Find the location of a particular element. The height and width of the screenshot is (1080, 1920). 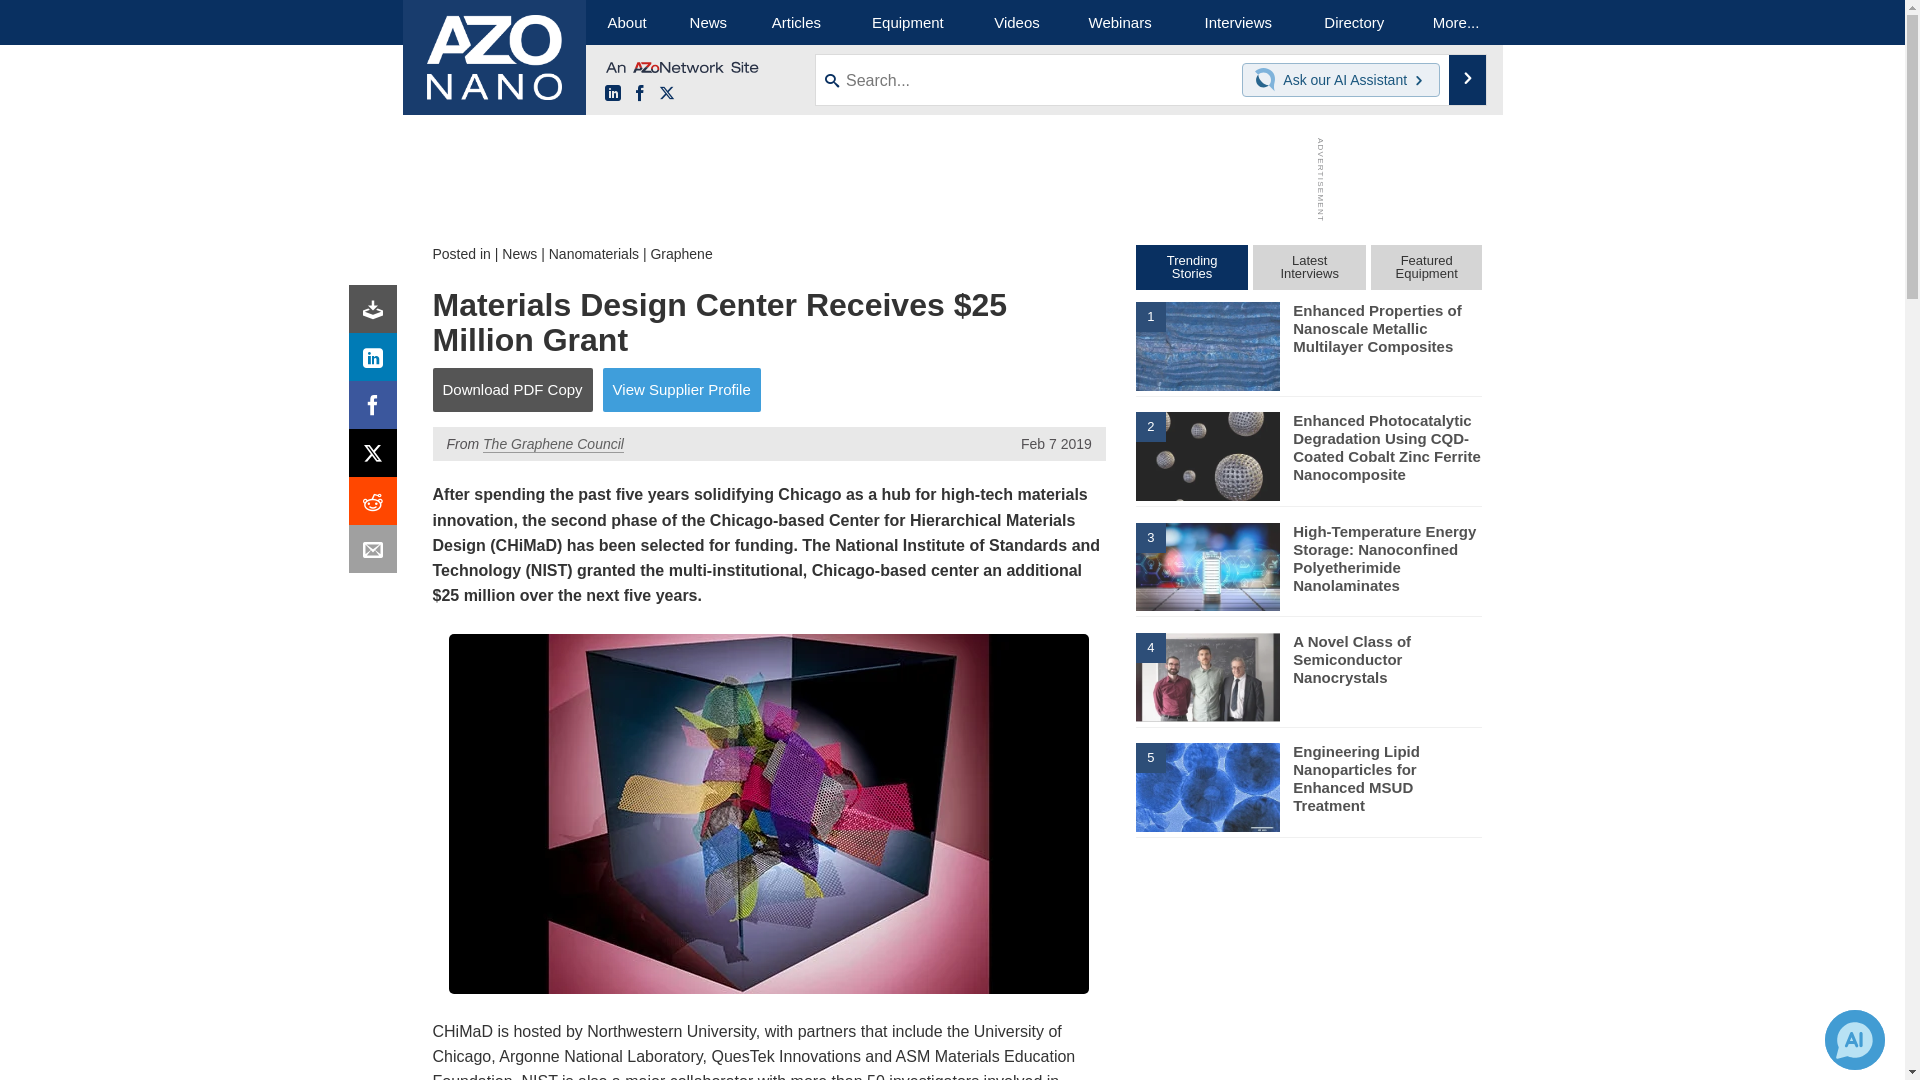

Facebook is located at coordinates (377, 410).